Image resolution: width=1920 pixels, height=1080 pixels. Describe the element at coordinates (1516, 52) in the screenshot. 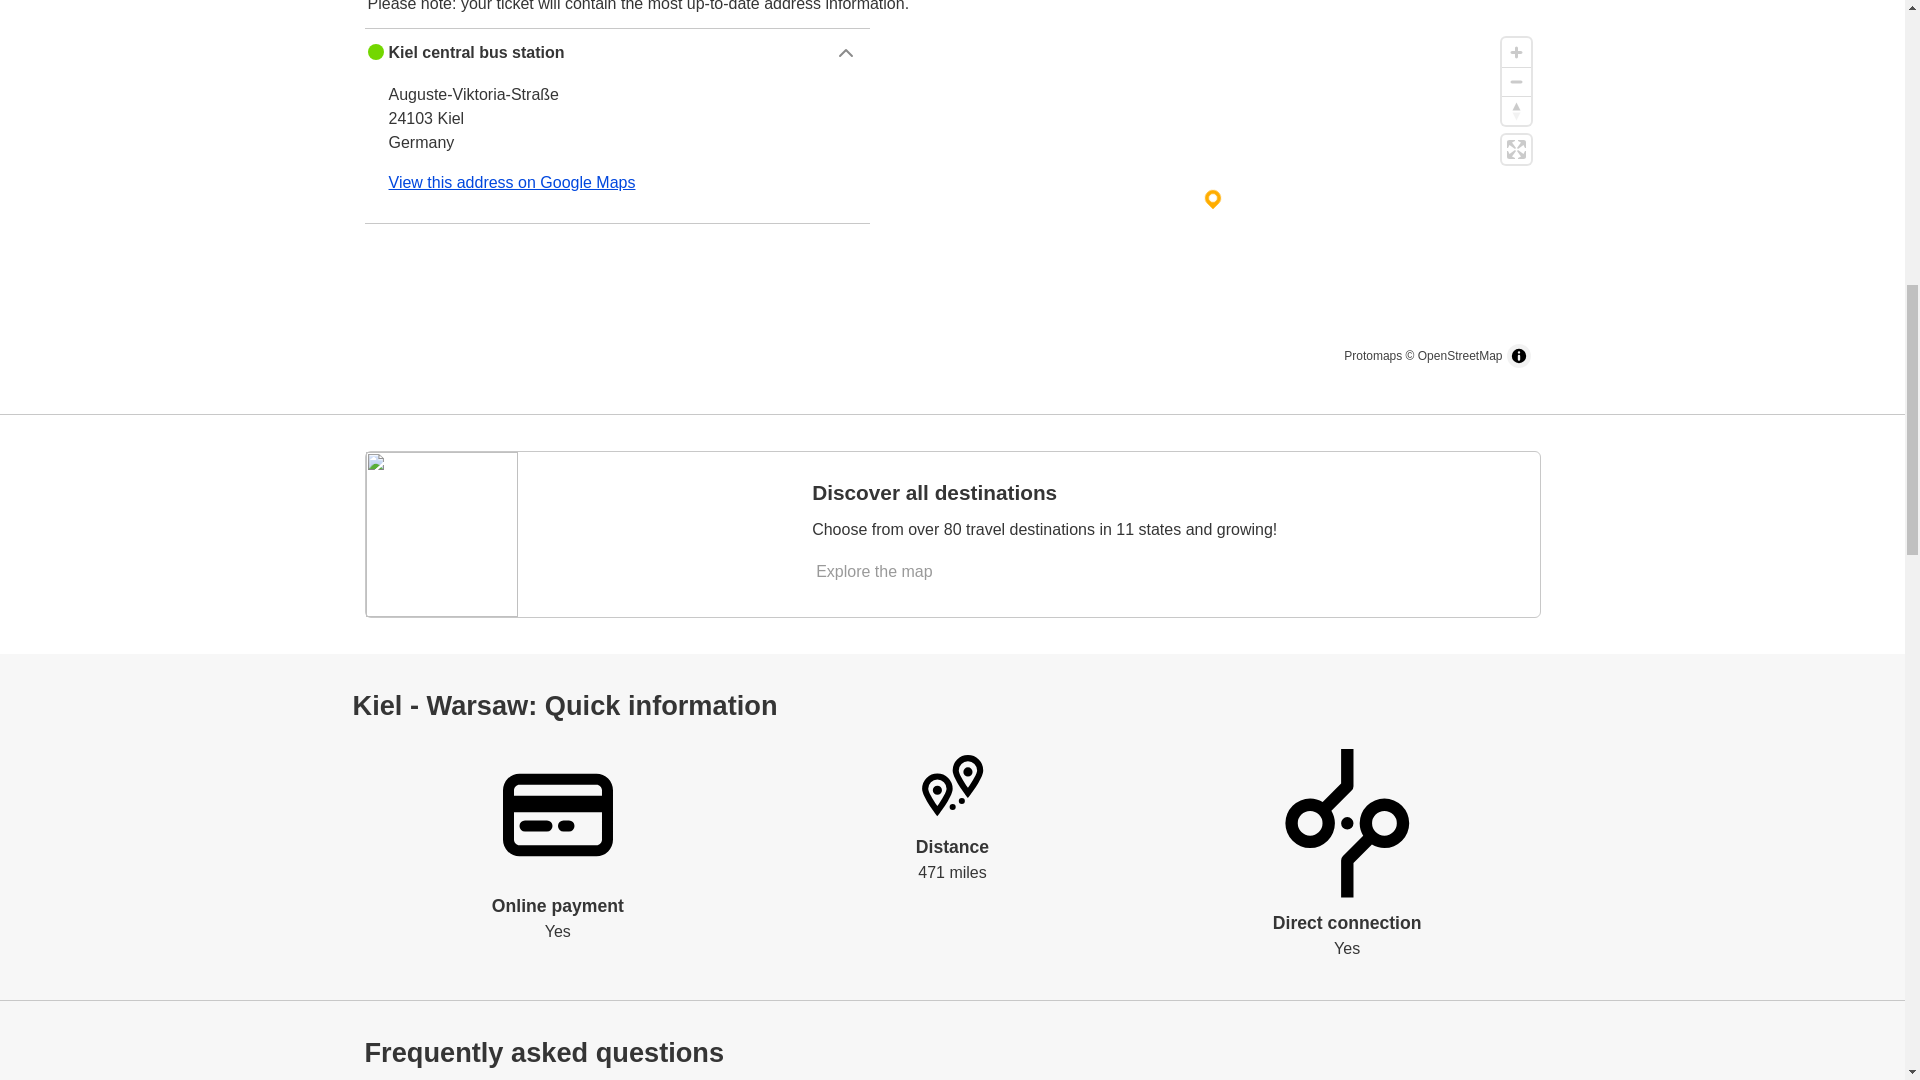

I see `Zoom in` at that location.